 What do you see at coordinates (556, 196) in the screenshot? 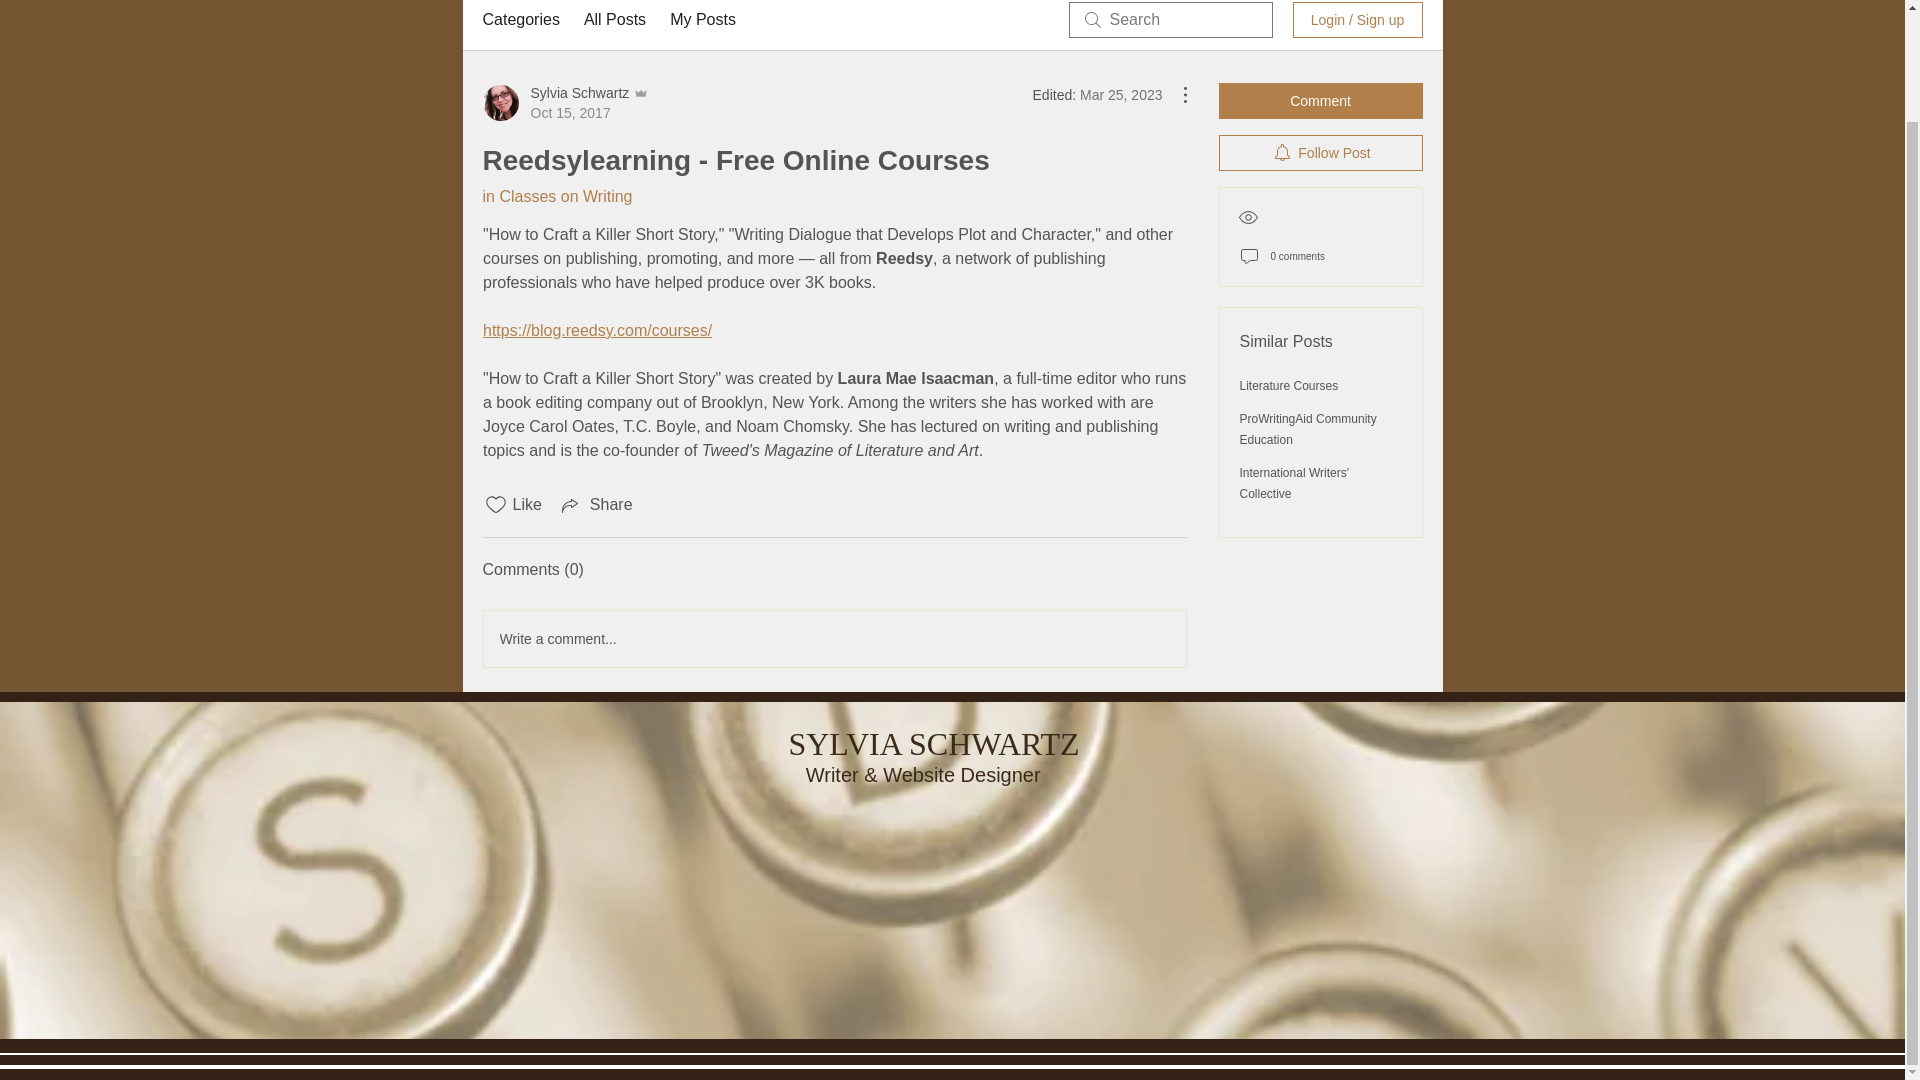
I see `in Classes on Writing` at bounding box center [556, 196].